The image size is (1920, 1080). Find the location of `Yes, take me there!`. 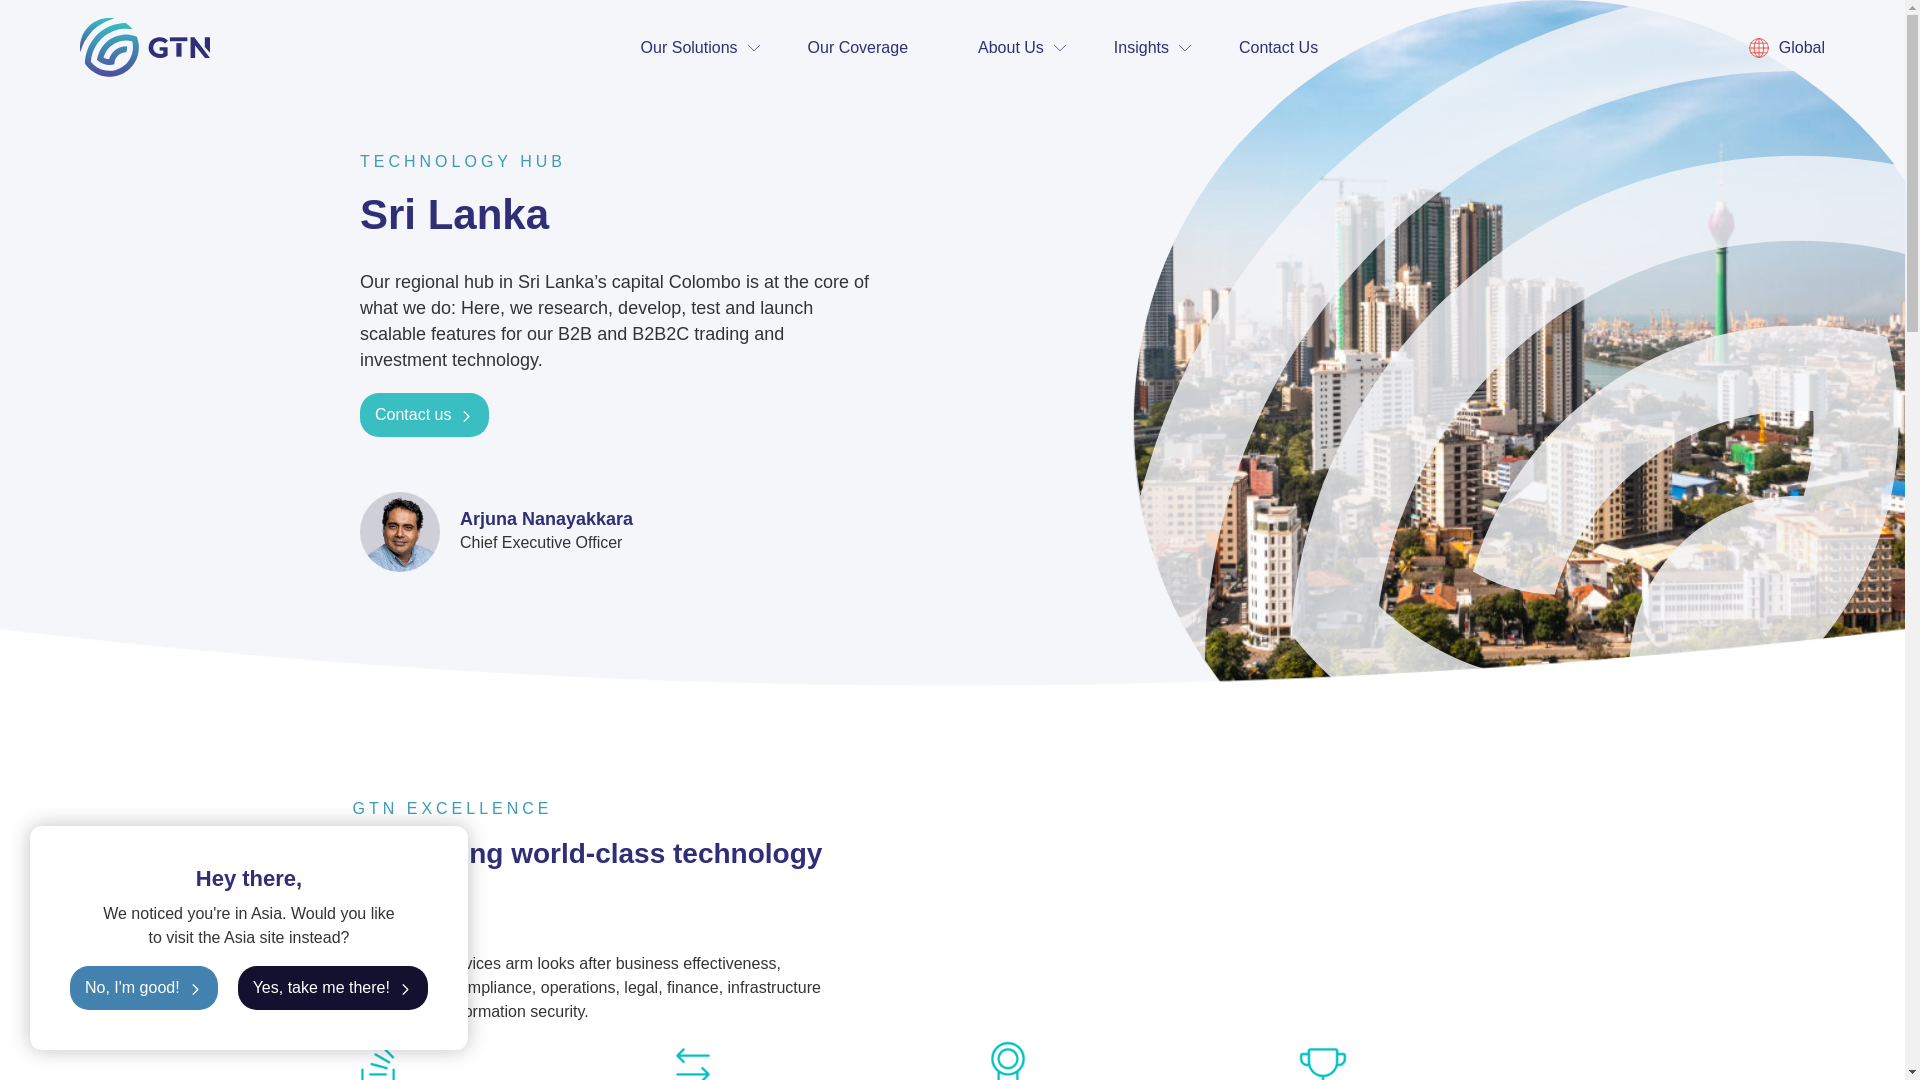

Yes, take me there! is located at coordinates (333, 987).